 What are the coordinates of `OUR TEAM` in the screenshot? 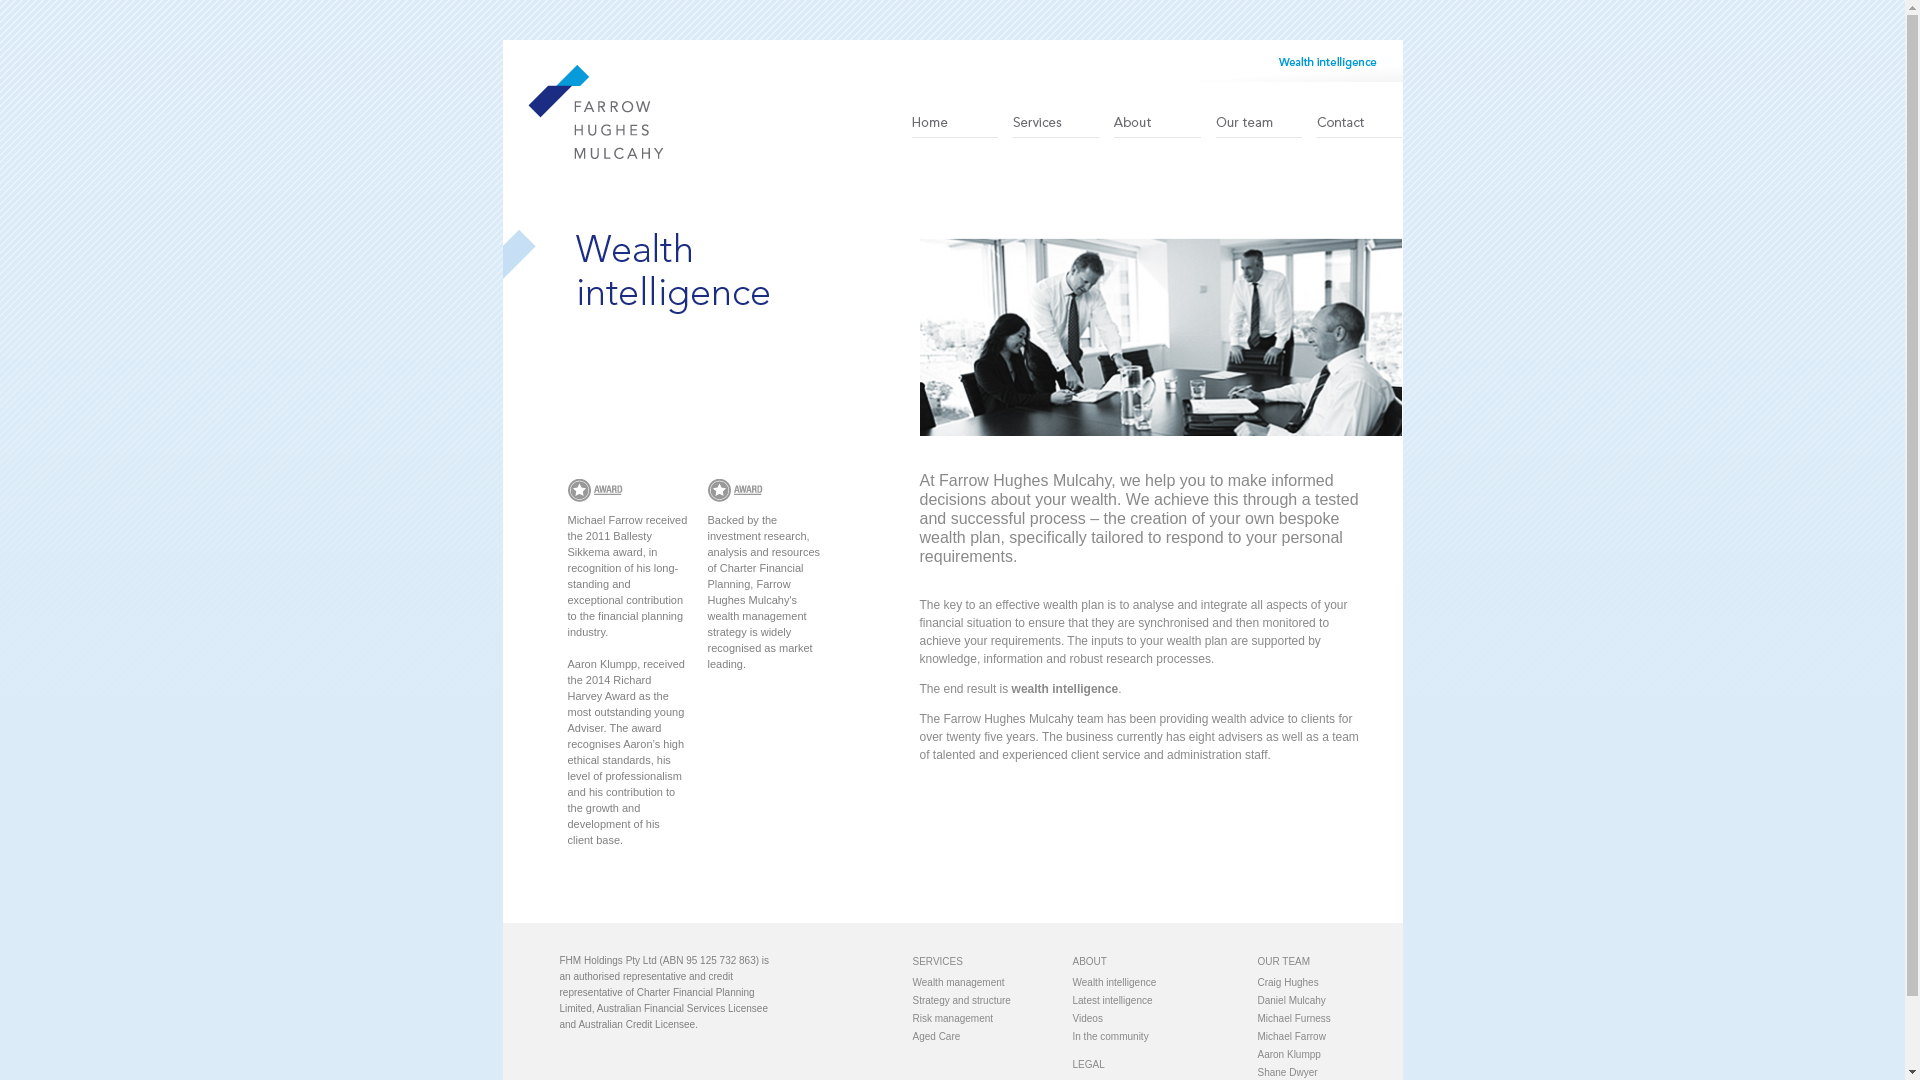 It's located at (1284, 962).